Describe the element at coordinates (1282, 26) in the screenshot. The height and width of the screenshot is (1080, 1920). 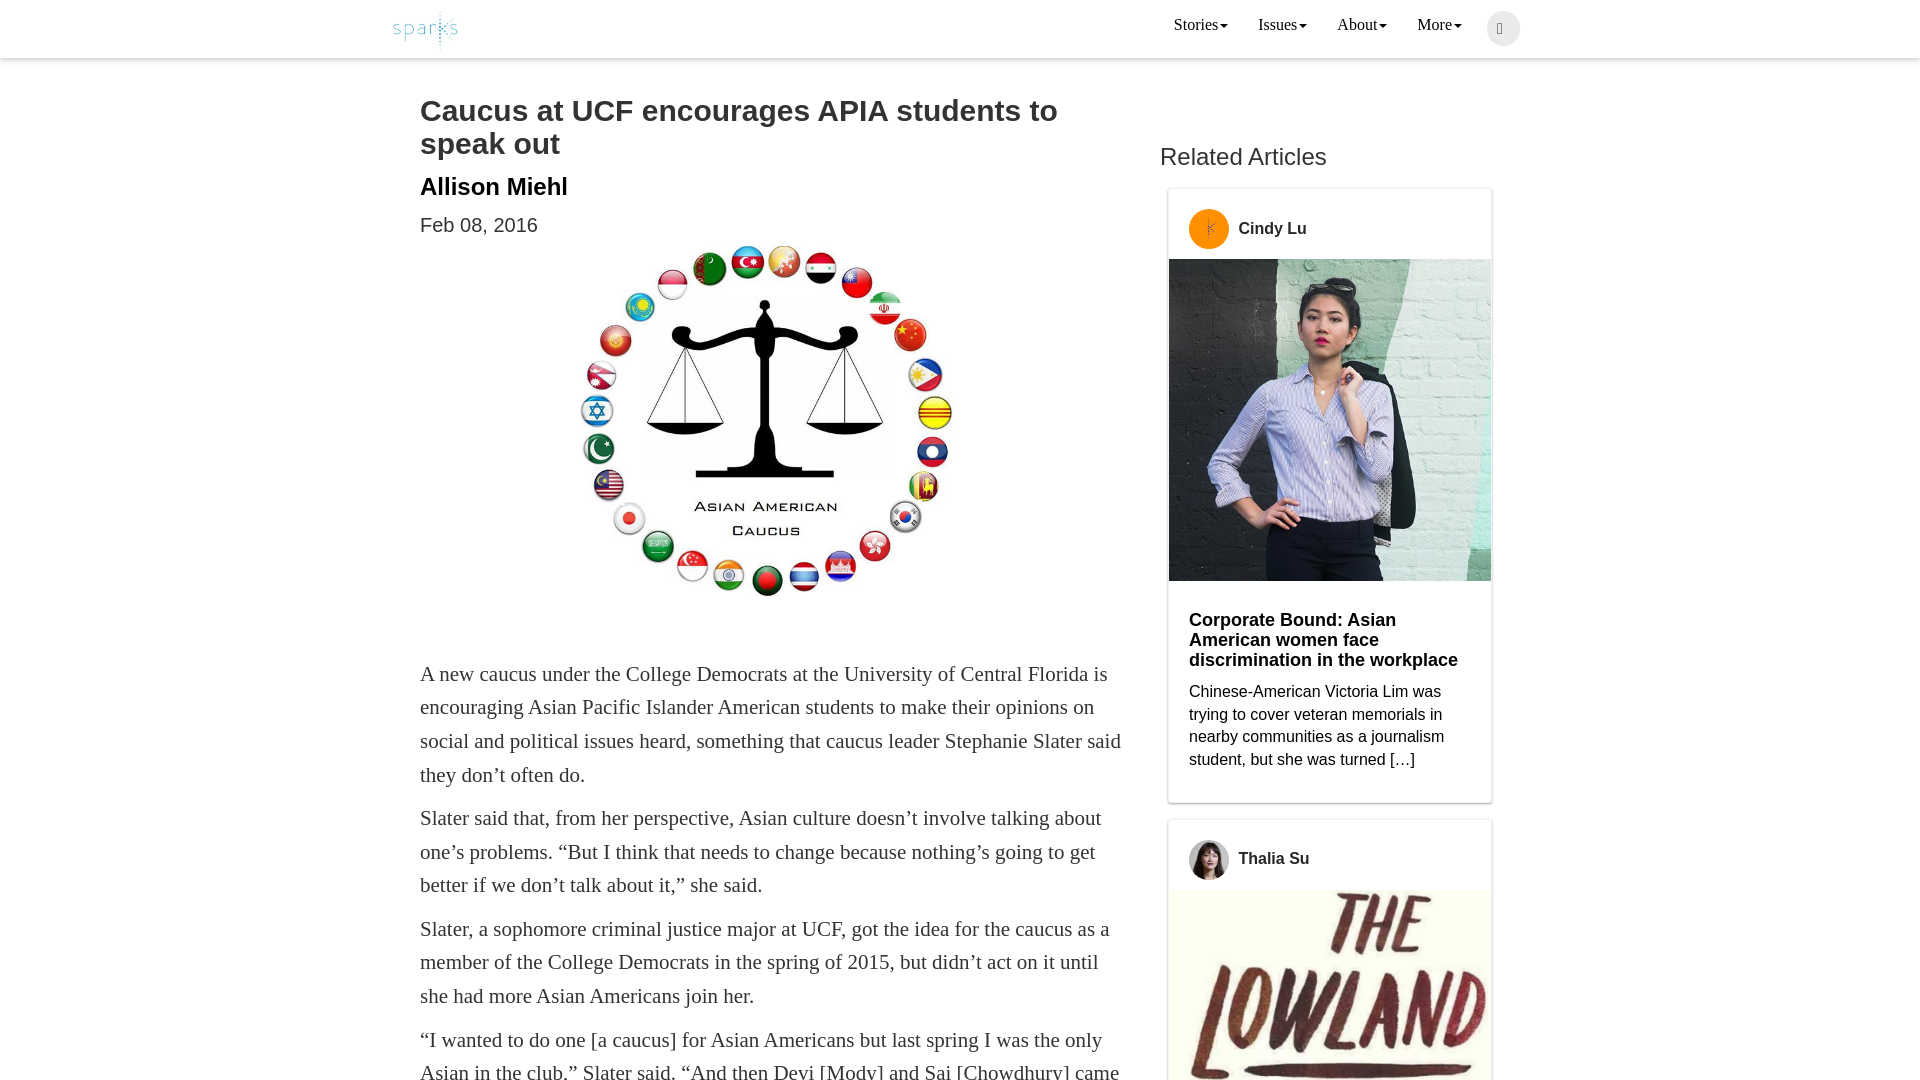
I see `Issues` at that location.